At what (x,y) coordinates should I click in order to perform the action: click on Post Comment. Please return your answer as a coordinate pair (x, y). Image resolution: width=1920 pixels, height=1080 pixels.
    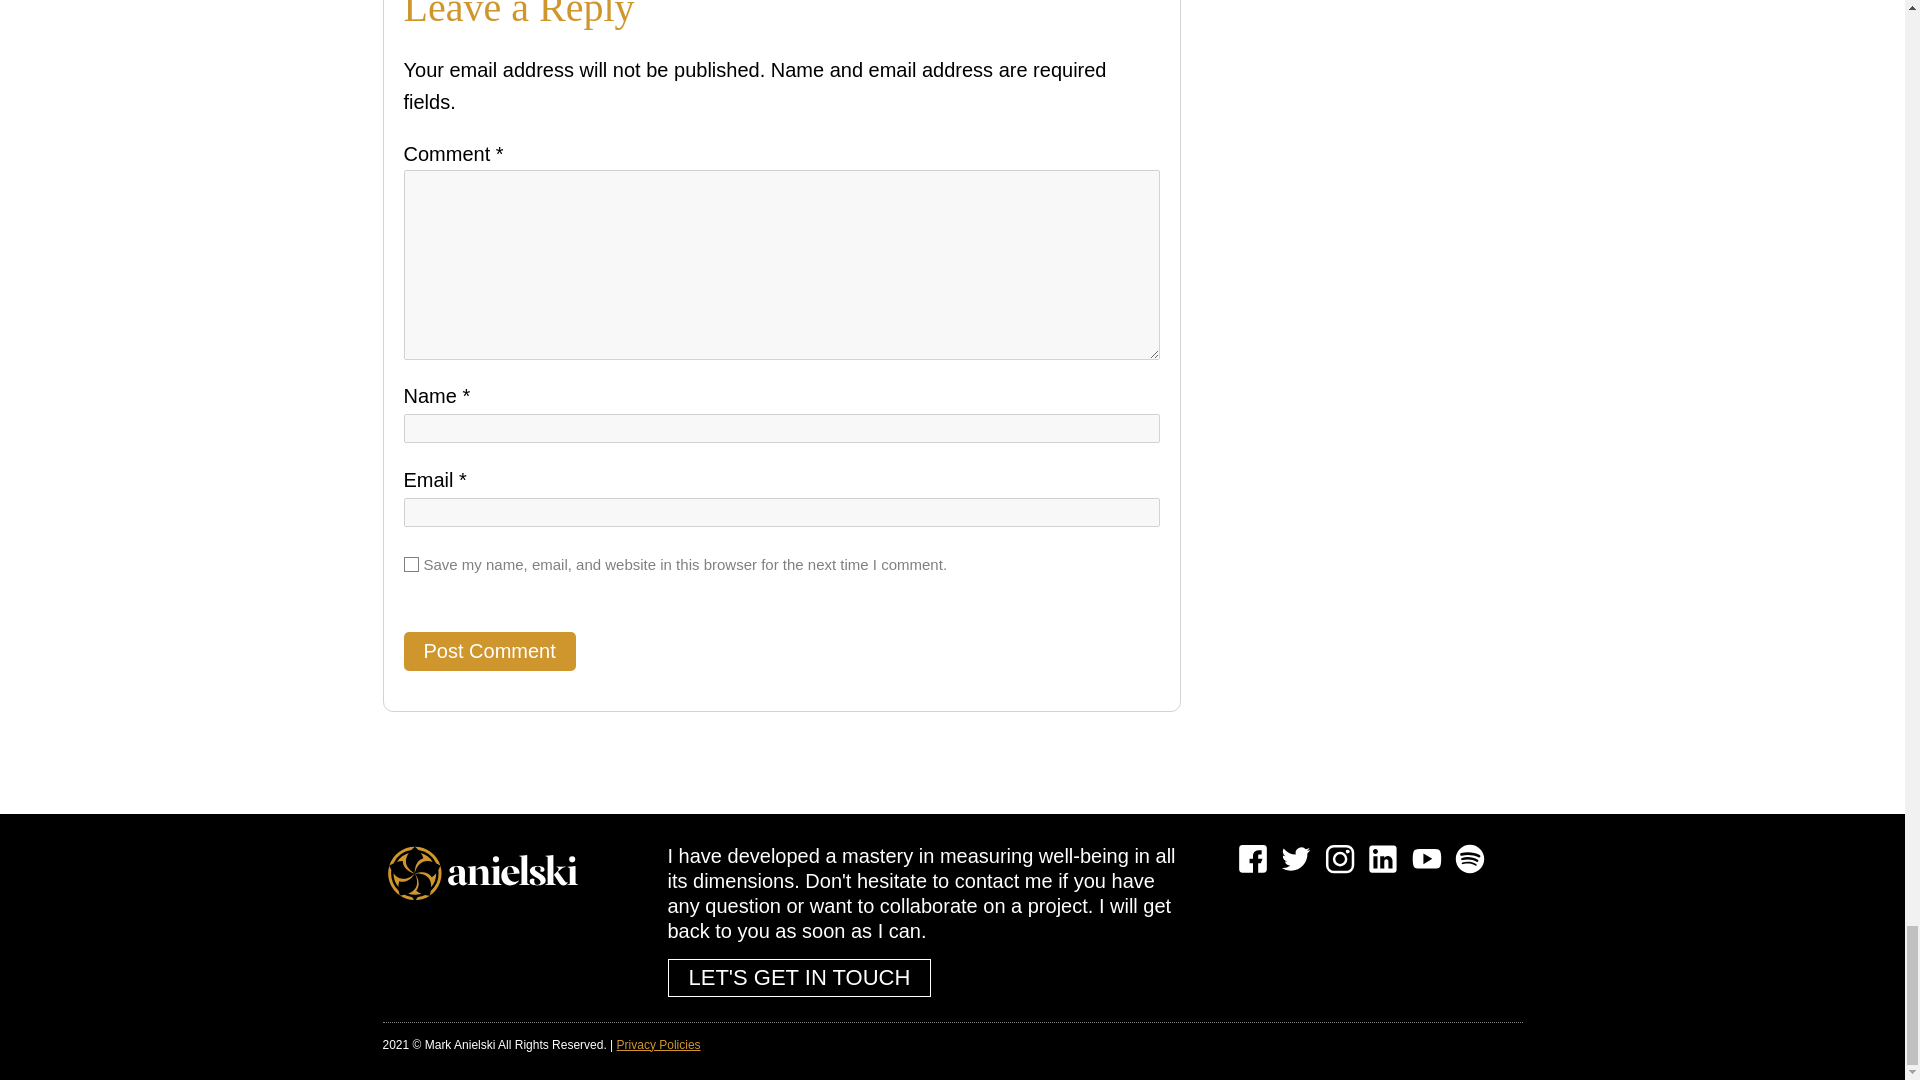
    Looking at the image, I should click on (490, 650).